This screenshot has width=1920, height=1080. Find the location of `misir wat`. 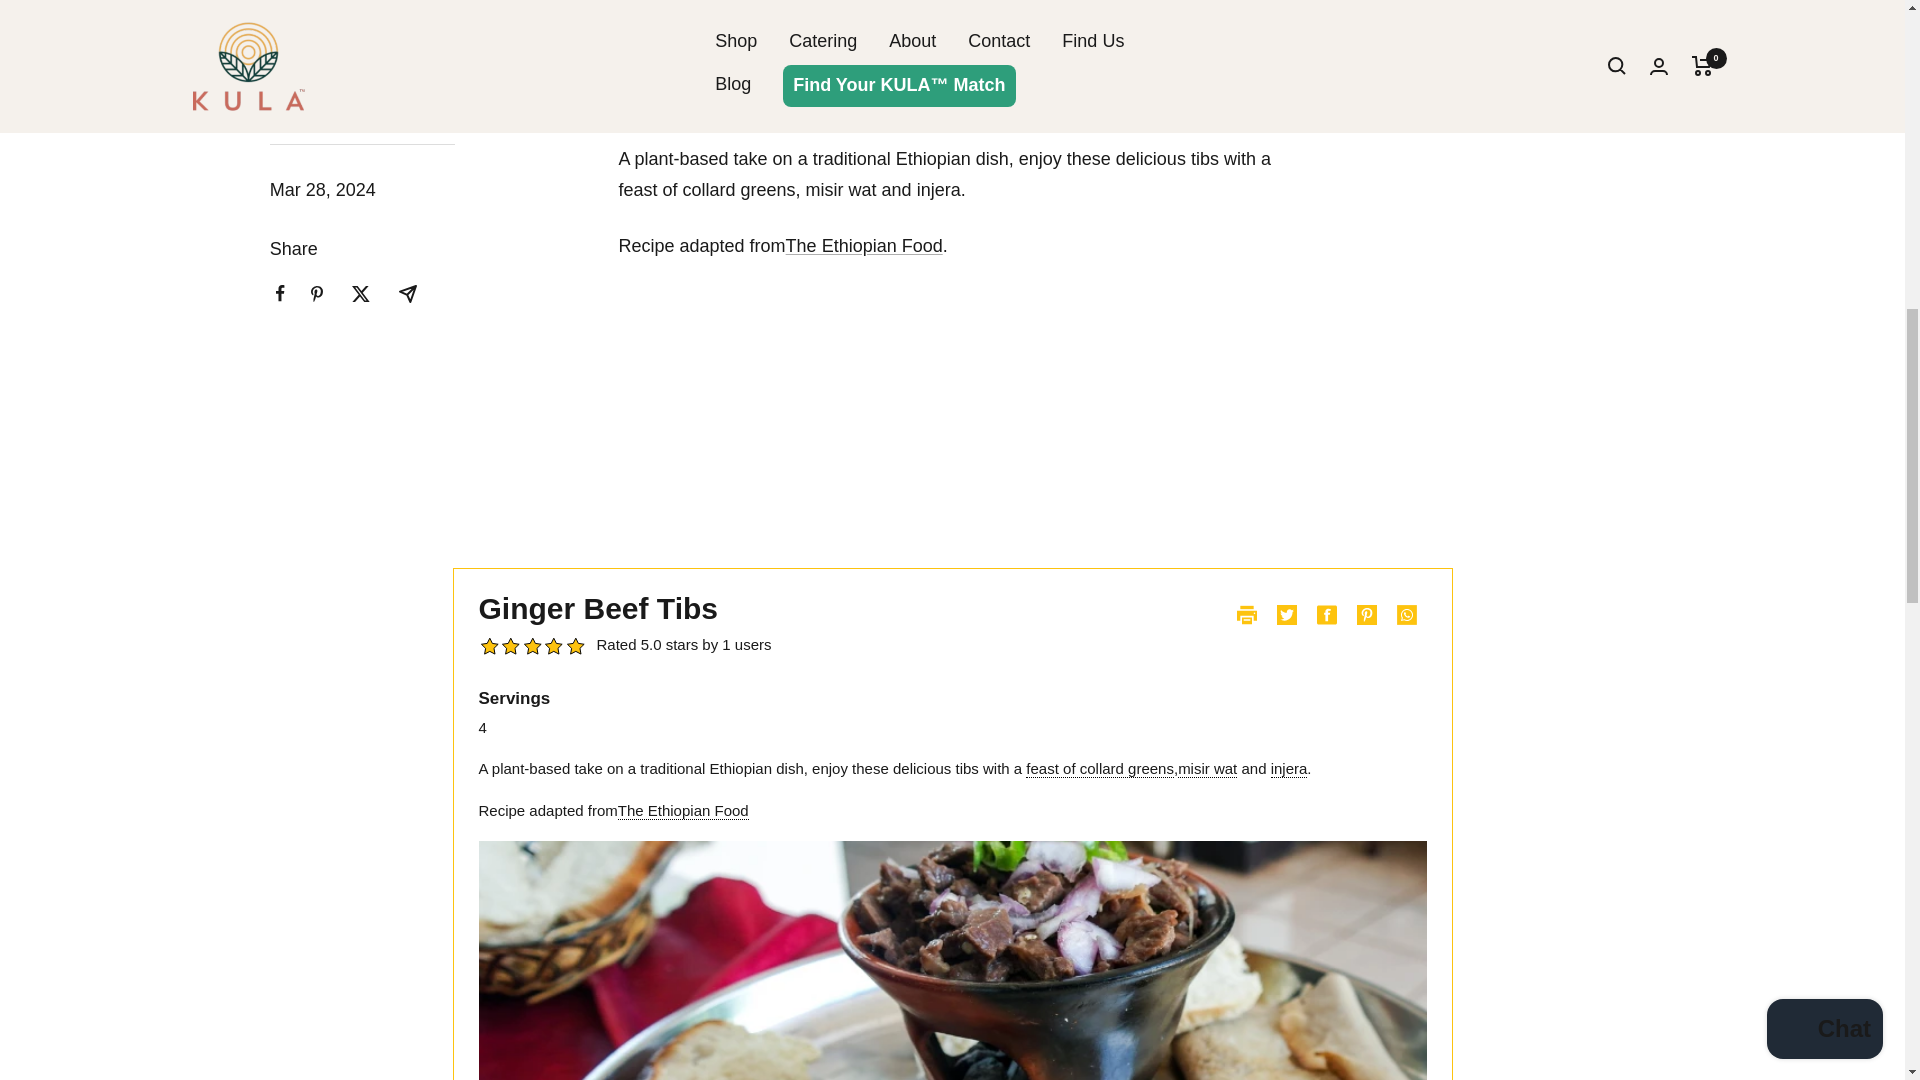

misir wat is located at coordinates (1207, 768).